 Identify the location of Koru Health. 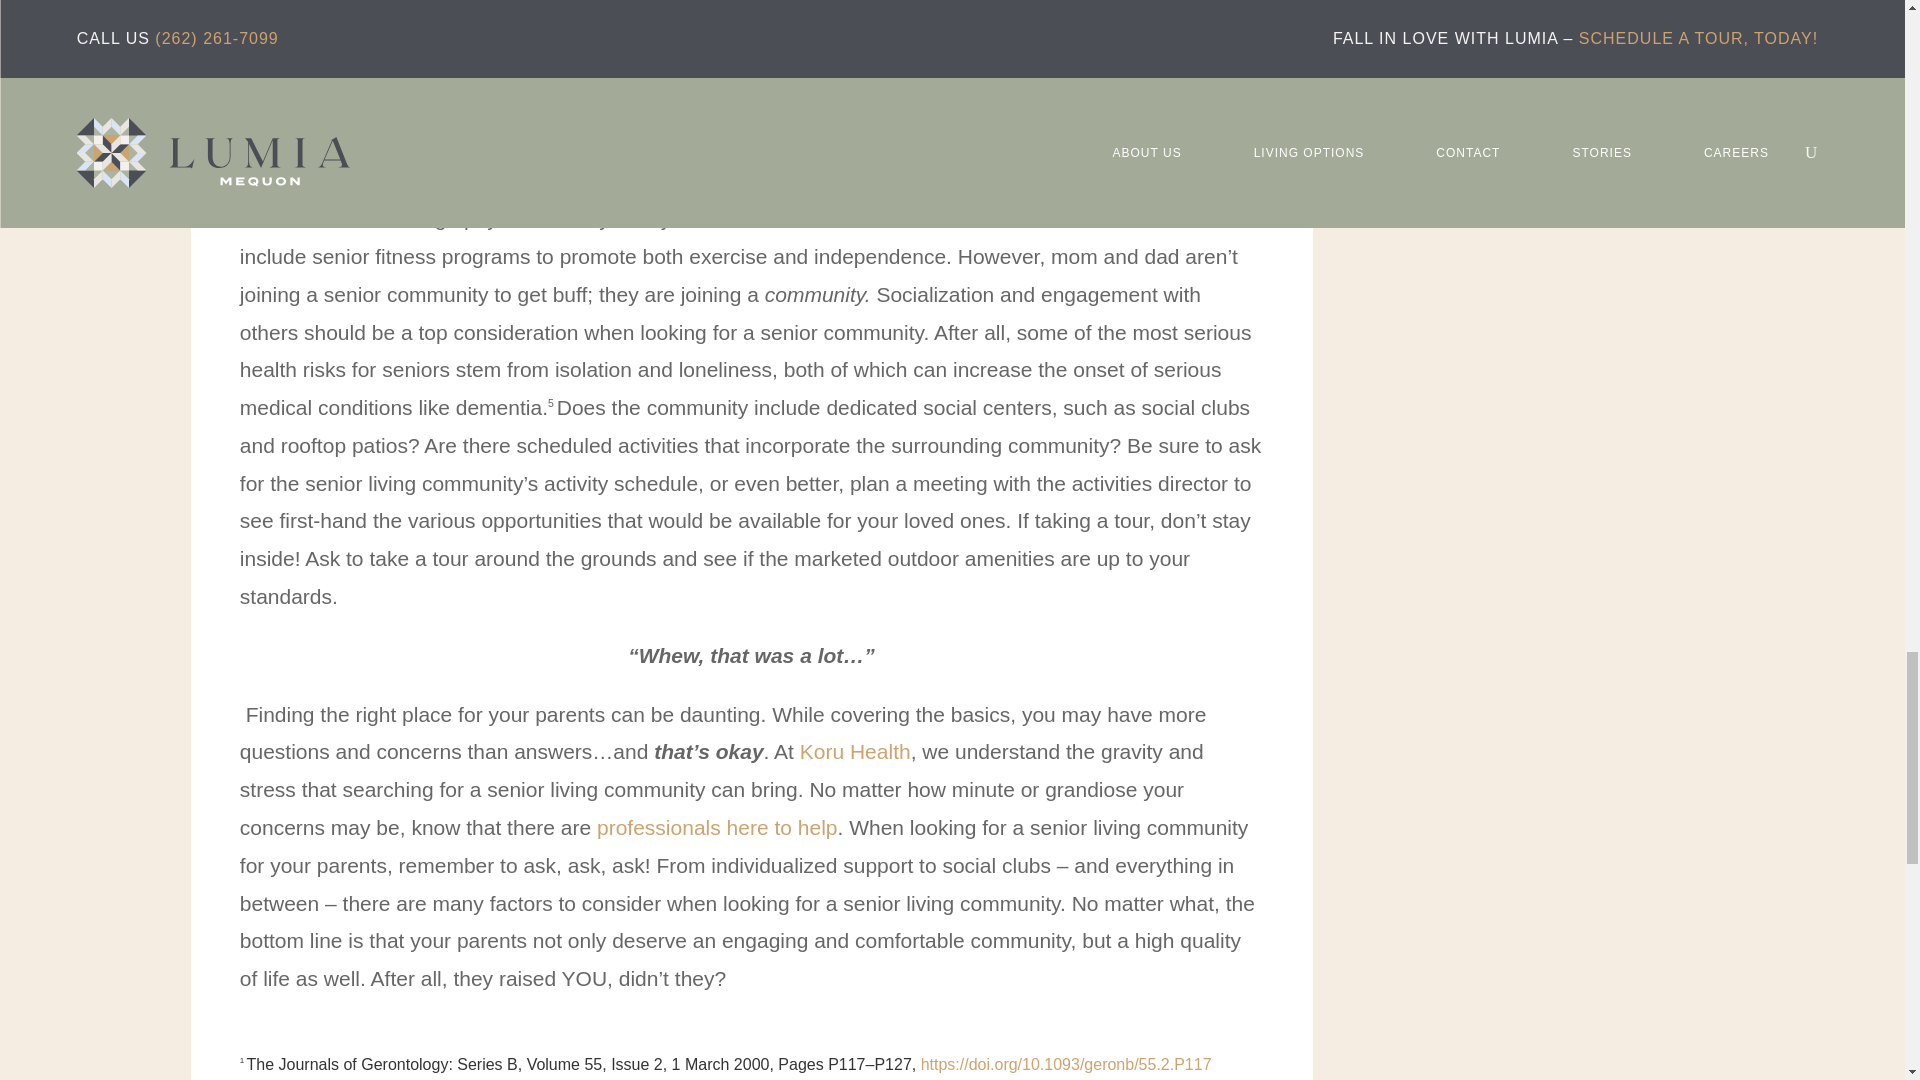
(855, 750).